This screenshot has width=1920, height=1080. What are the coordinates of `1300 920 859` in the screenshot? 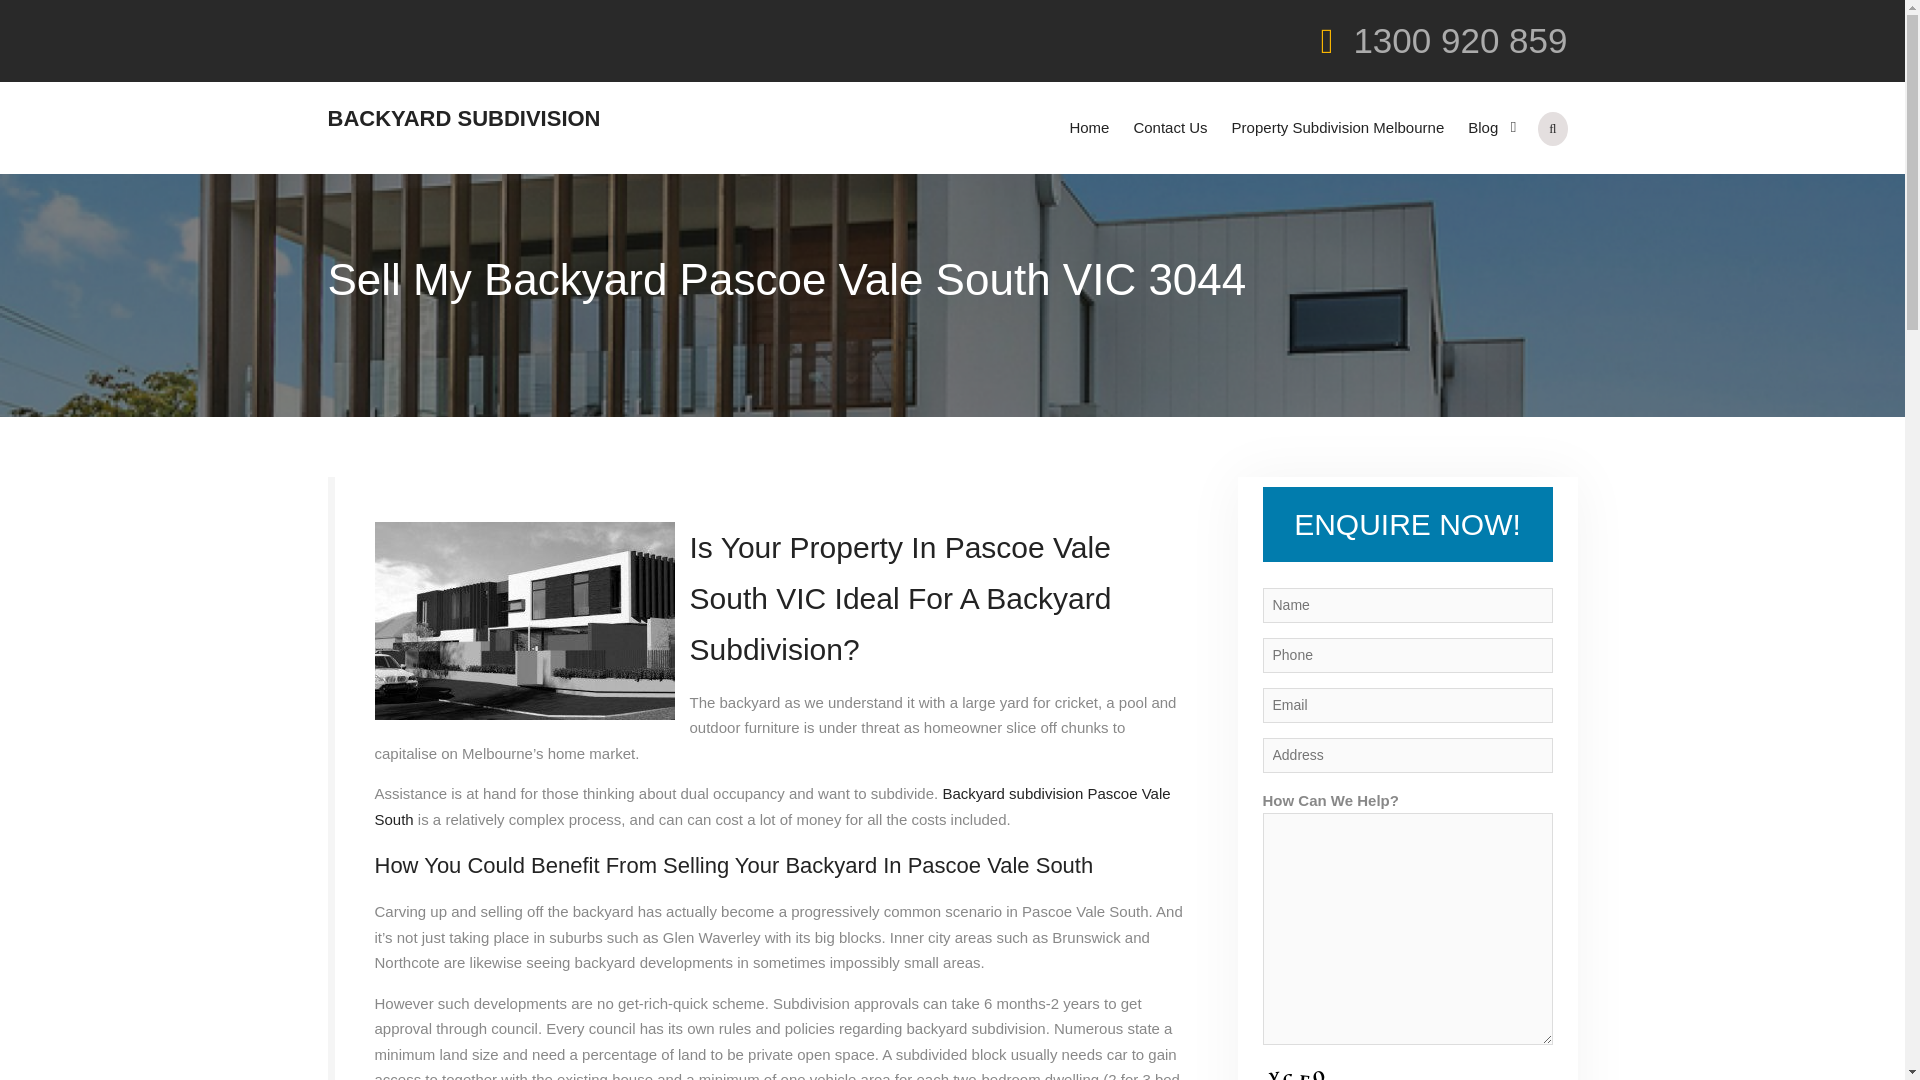 It's located at (1460, 40).